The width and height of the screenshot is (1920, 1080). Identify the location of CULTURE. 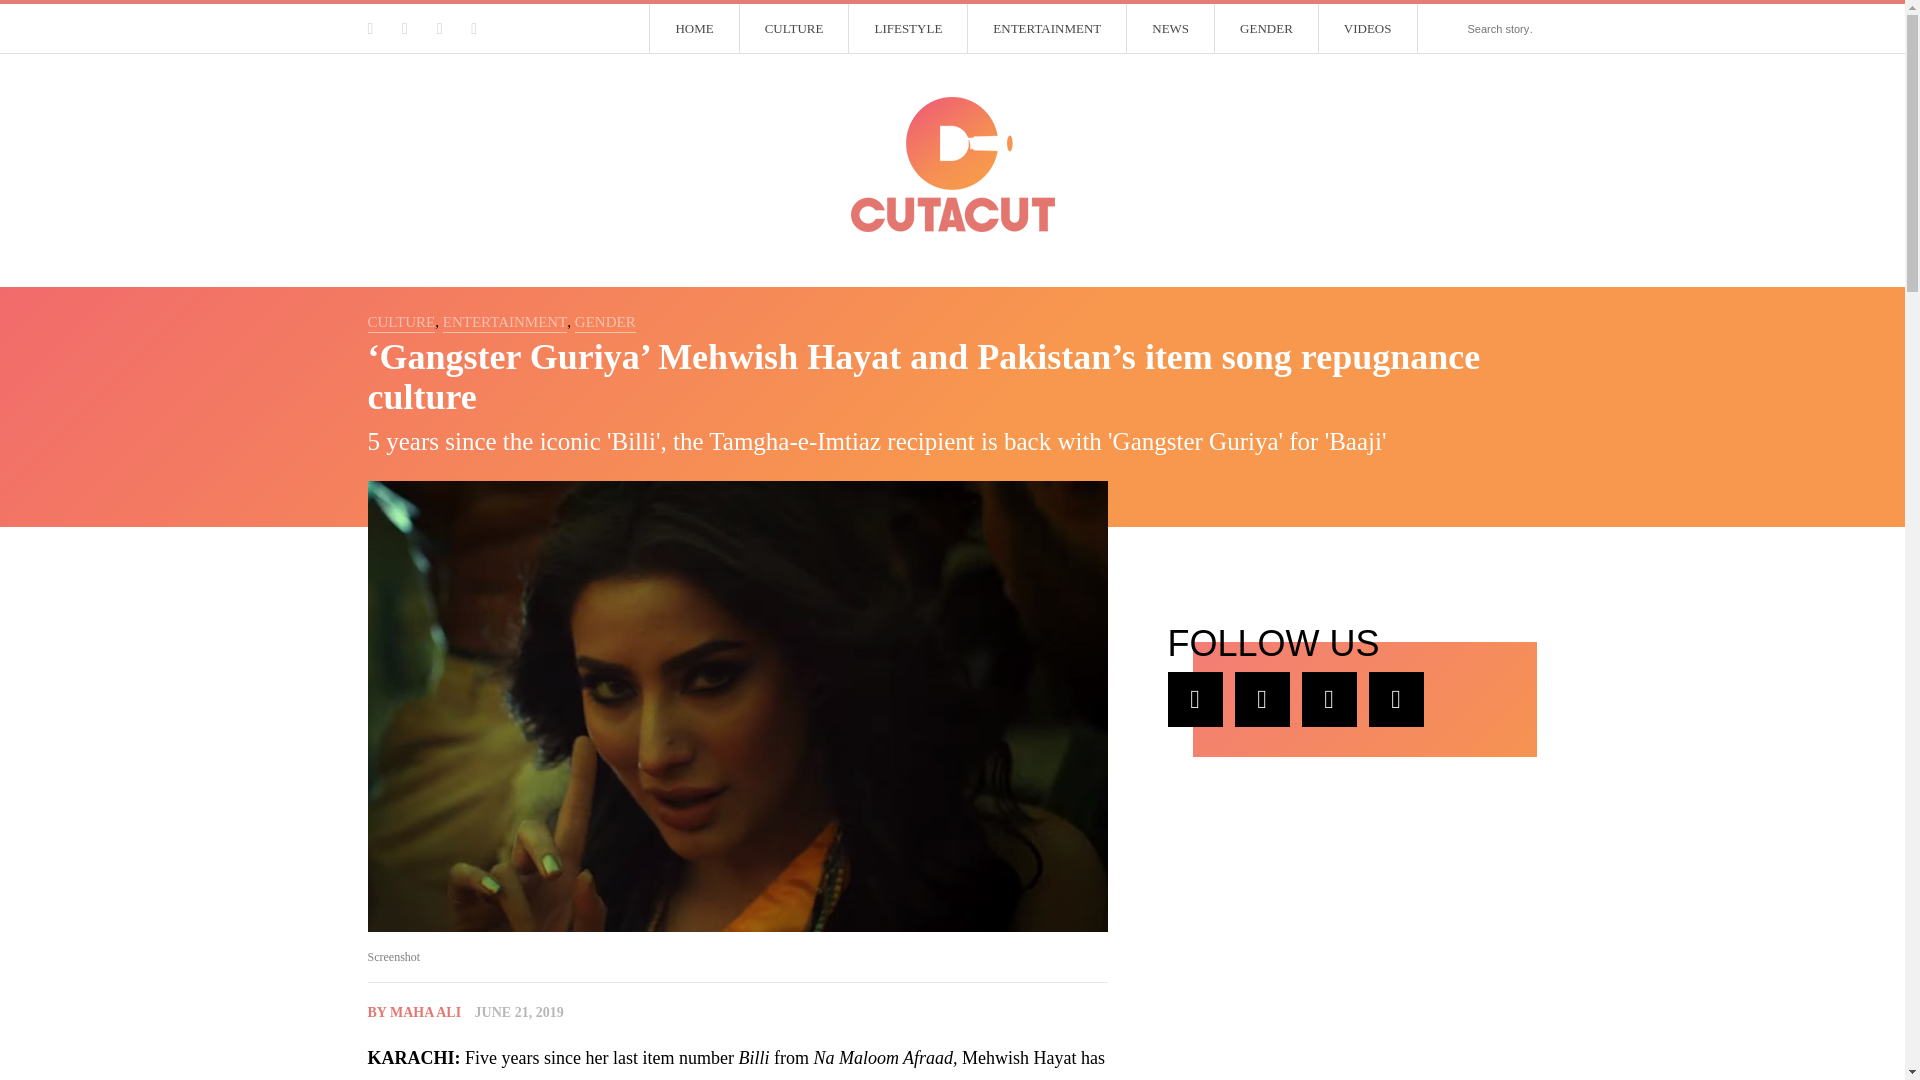
(794, 29).